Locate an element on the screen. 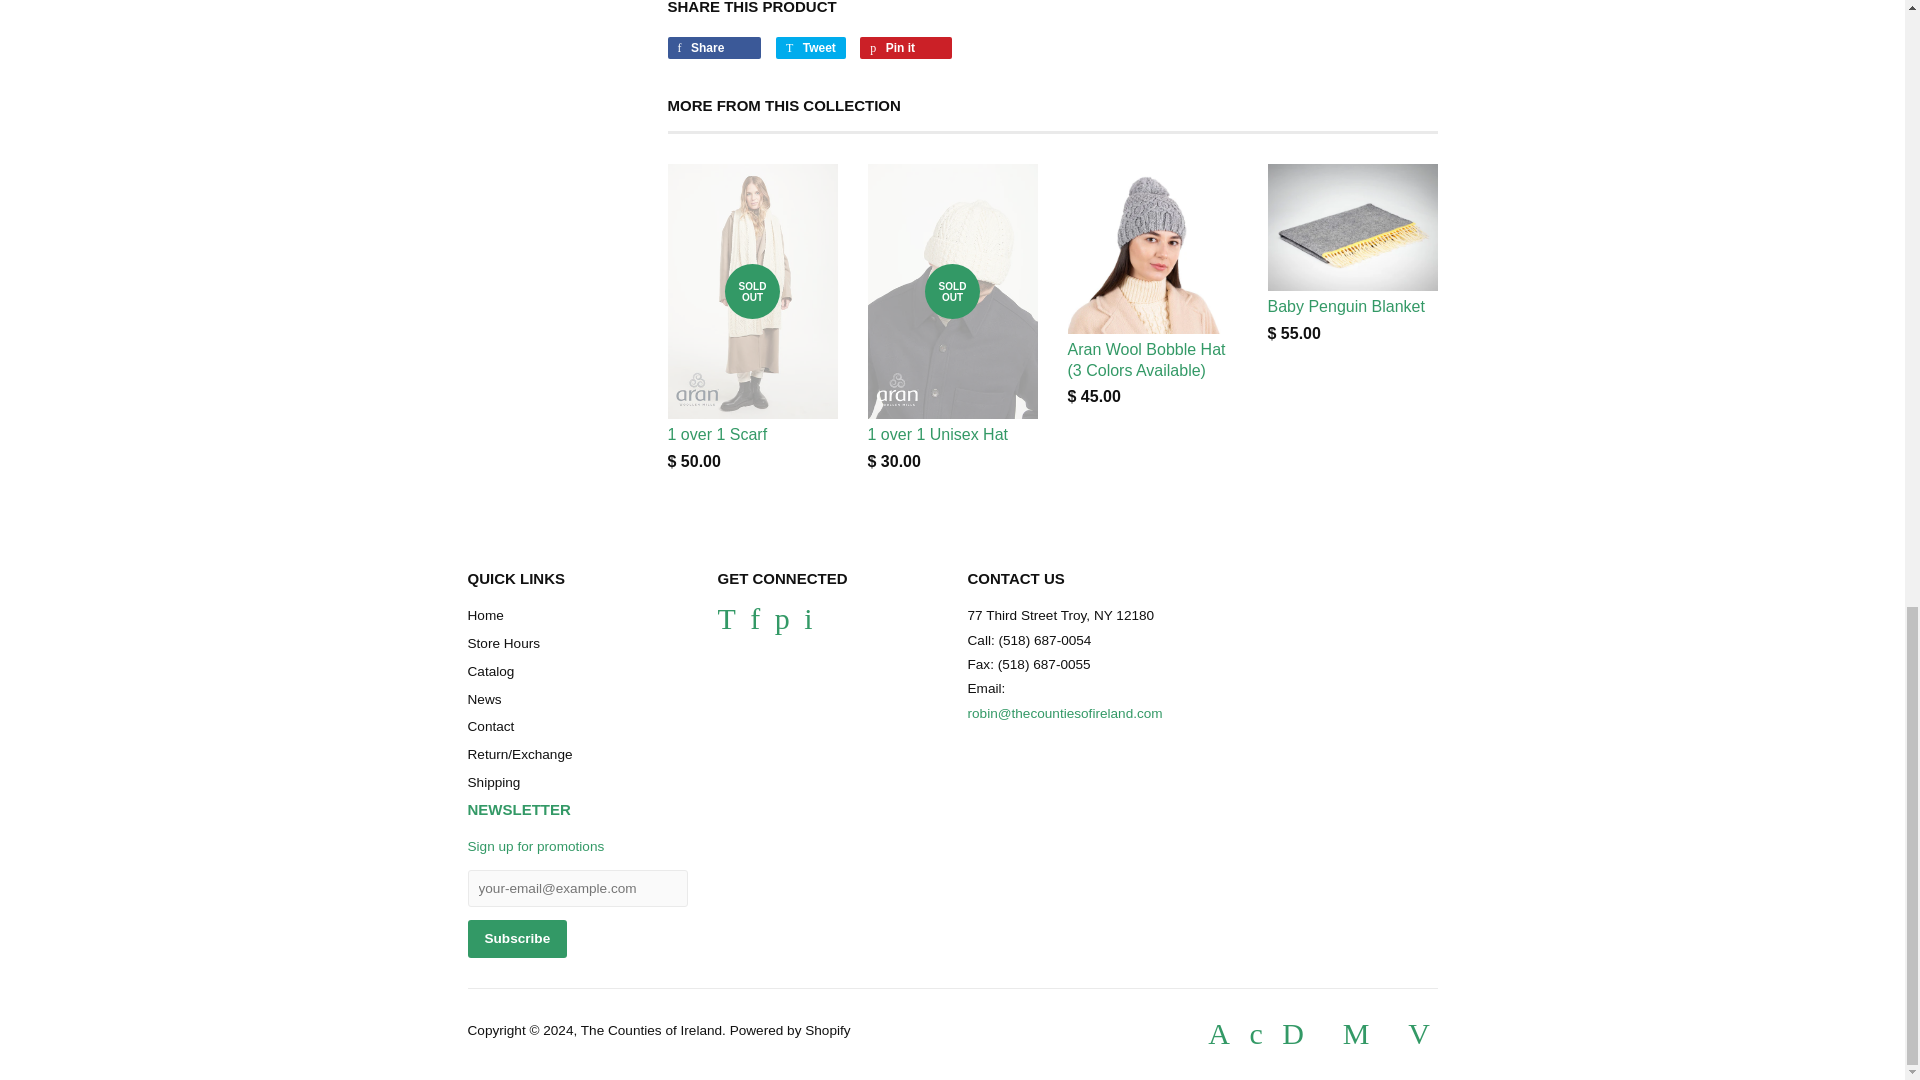  Subscribe is located at coordinates (518, 938).